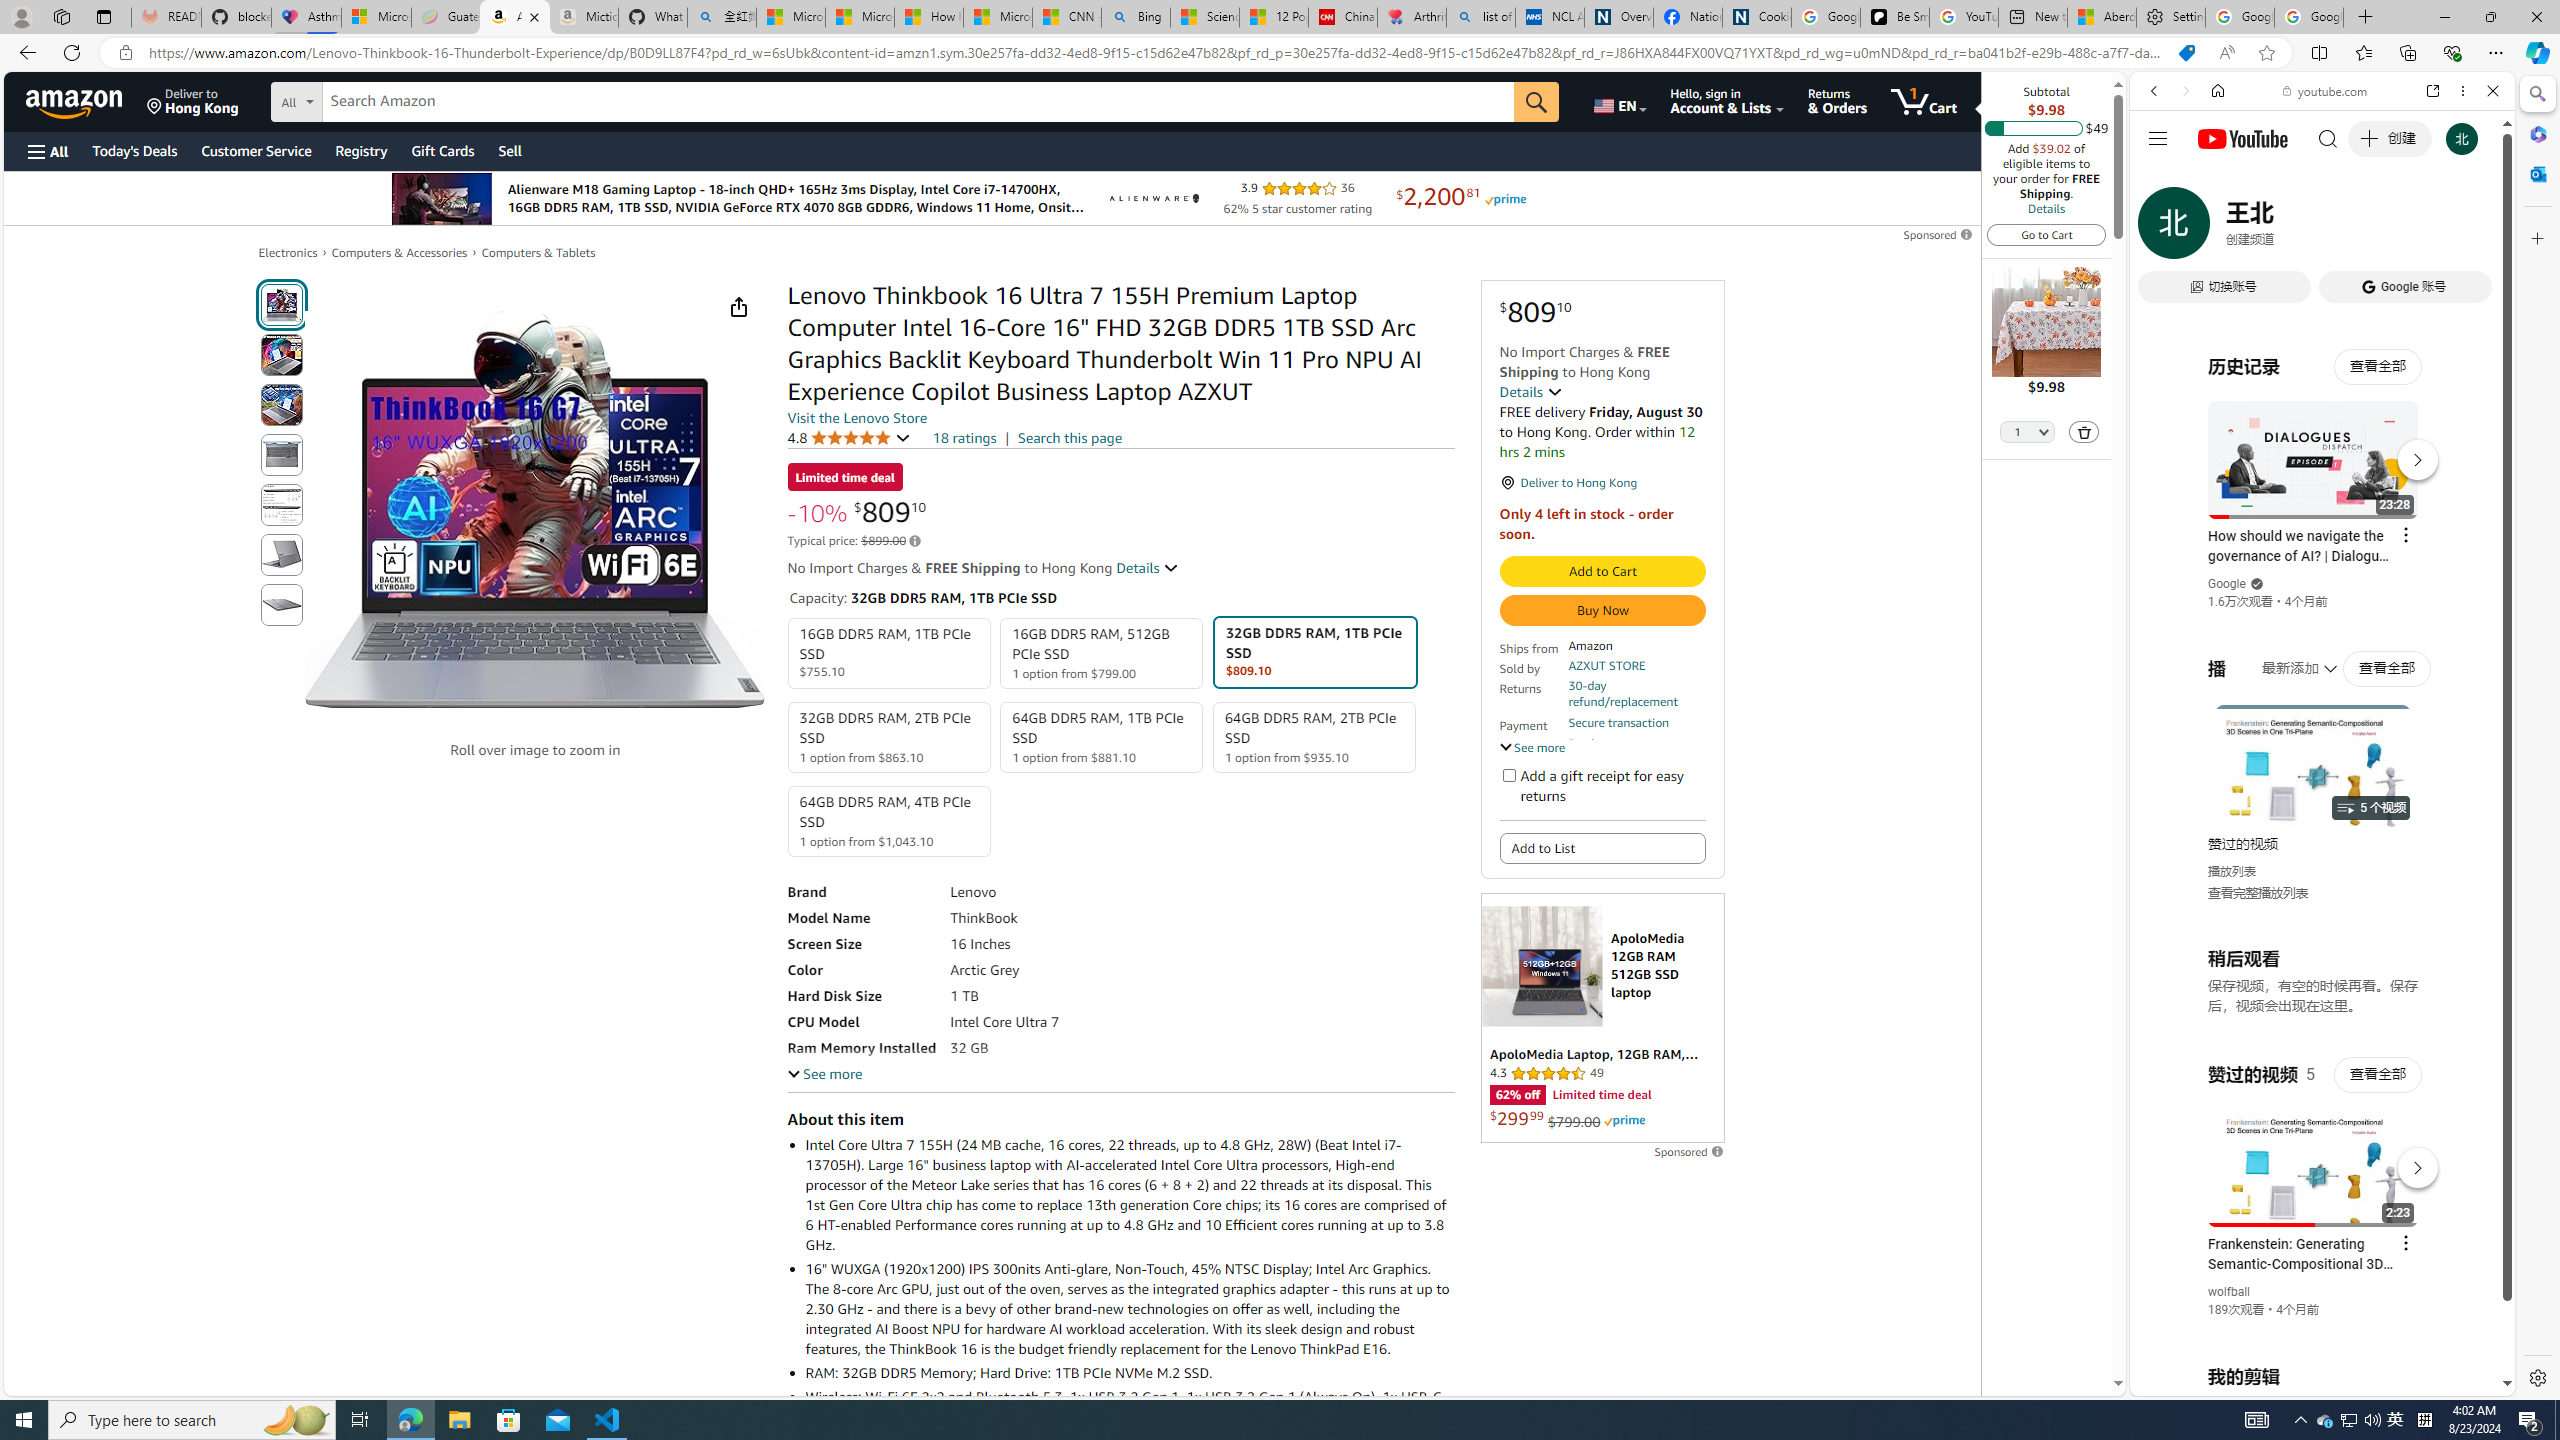  I want to click on View site information, so click(124, 53).